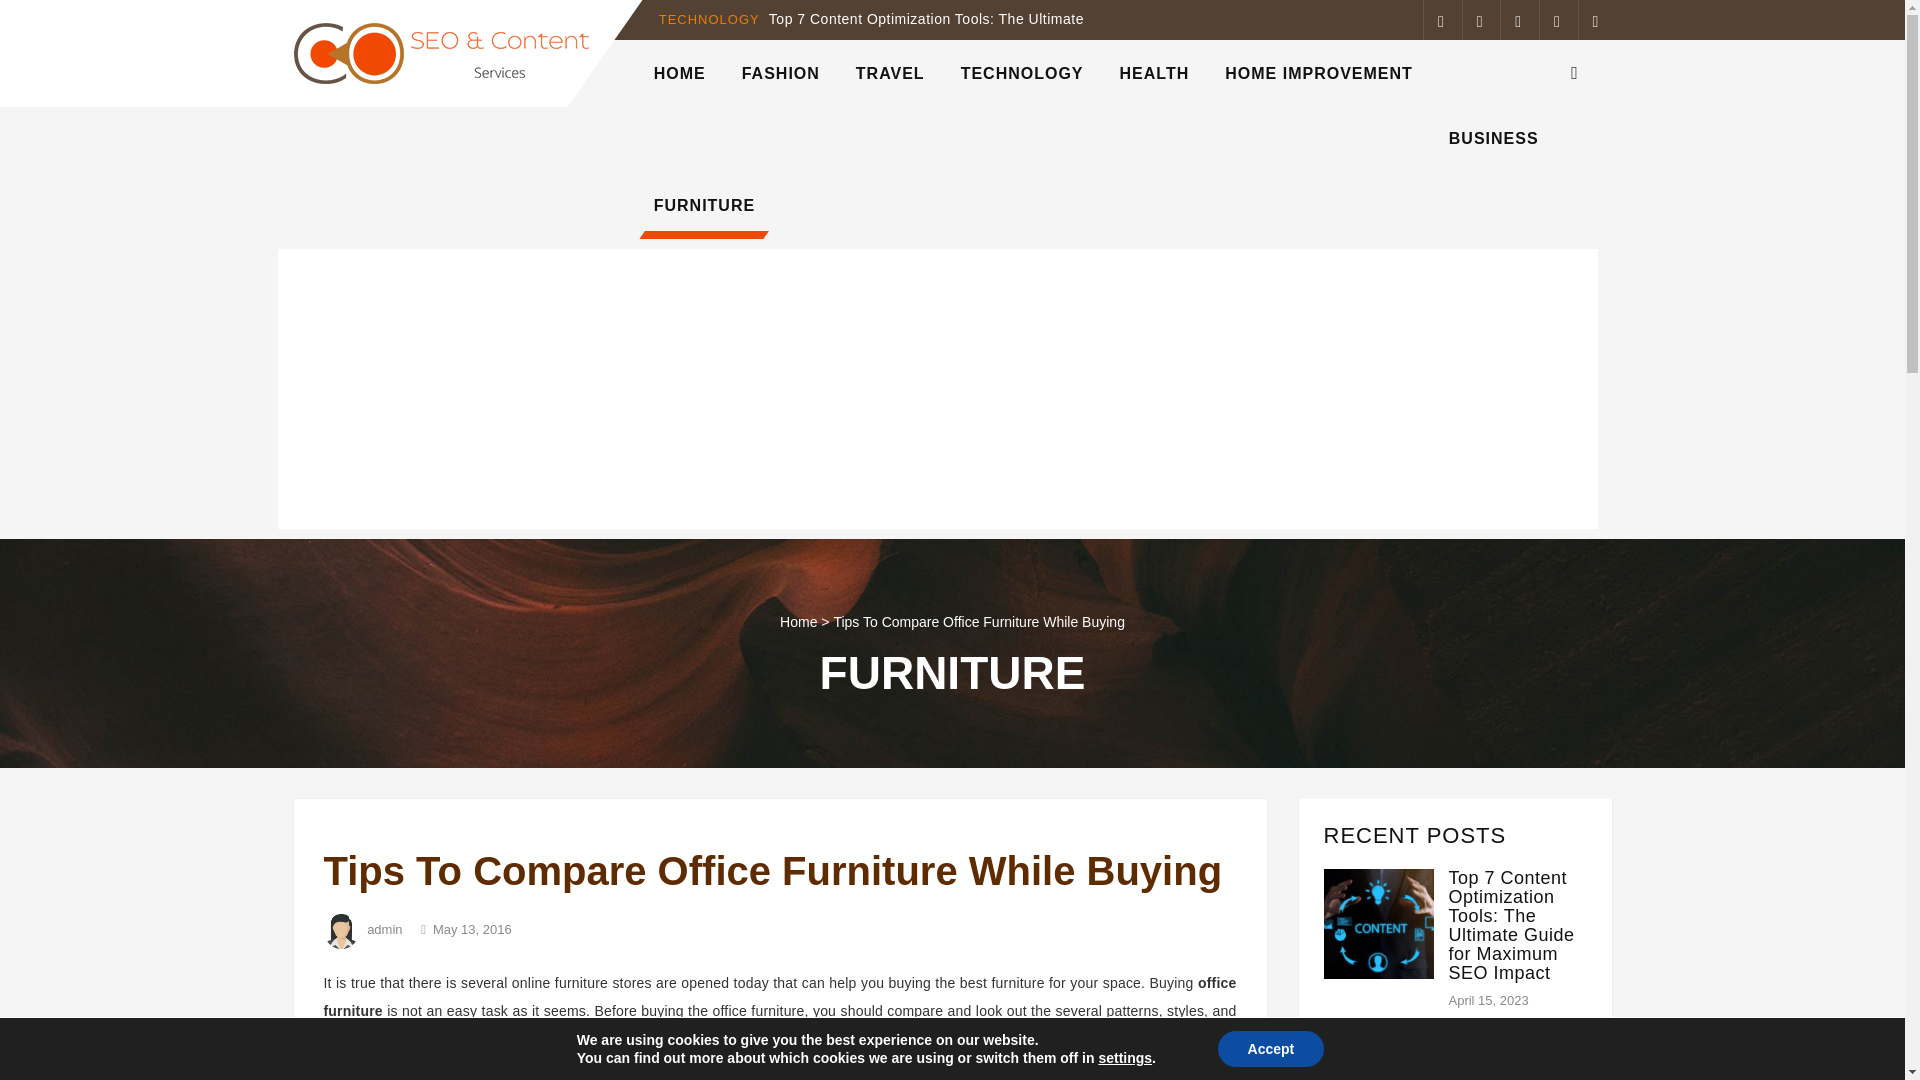 Image resolution: width=1920 pixels, height=1080 pixels. Describe the element at coordinates (679, 72) in the screenshot. I see `HOME` at that location.